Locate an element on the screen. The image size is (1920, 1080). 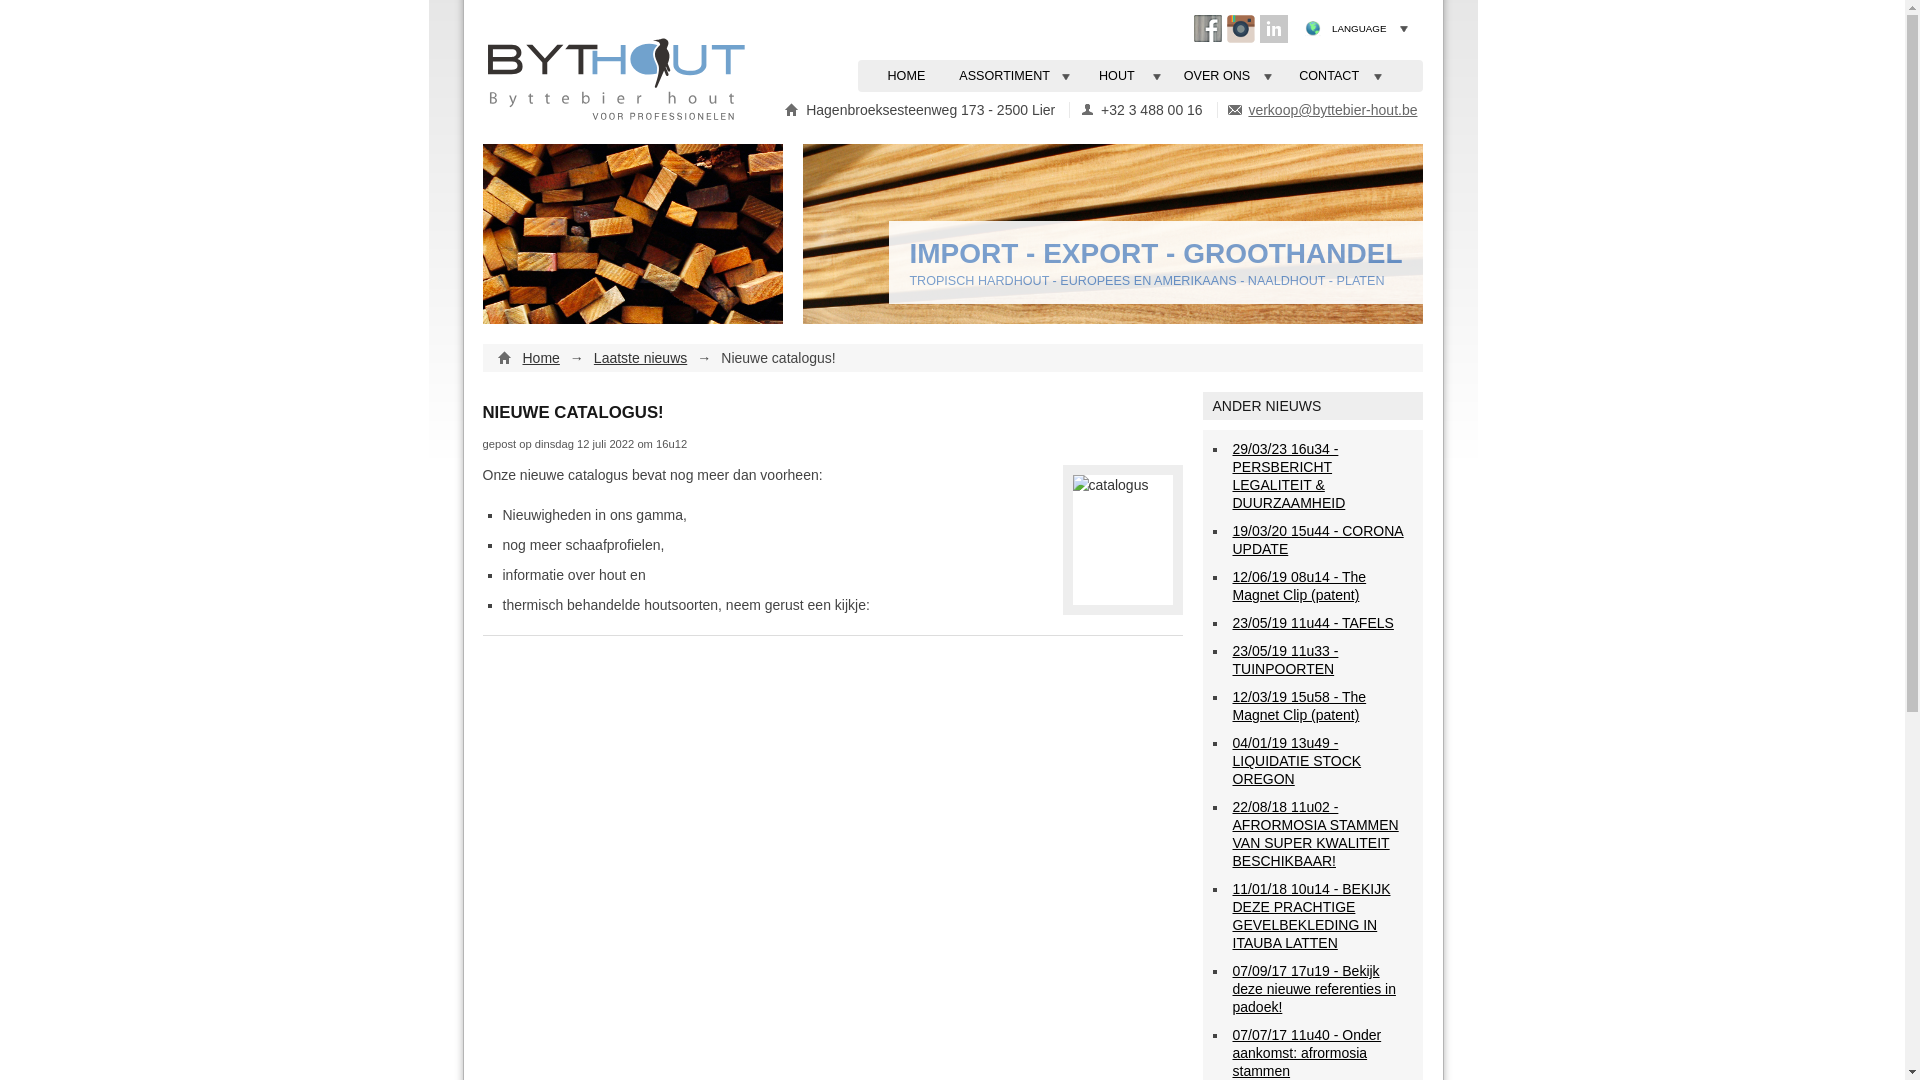
23/05/19 11u33 - TUINPOORTEN is located at coordinates (1285, 660).